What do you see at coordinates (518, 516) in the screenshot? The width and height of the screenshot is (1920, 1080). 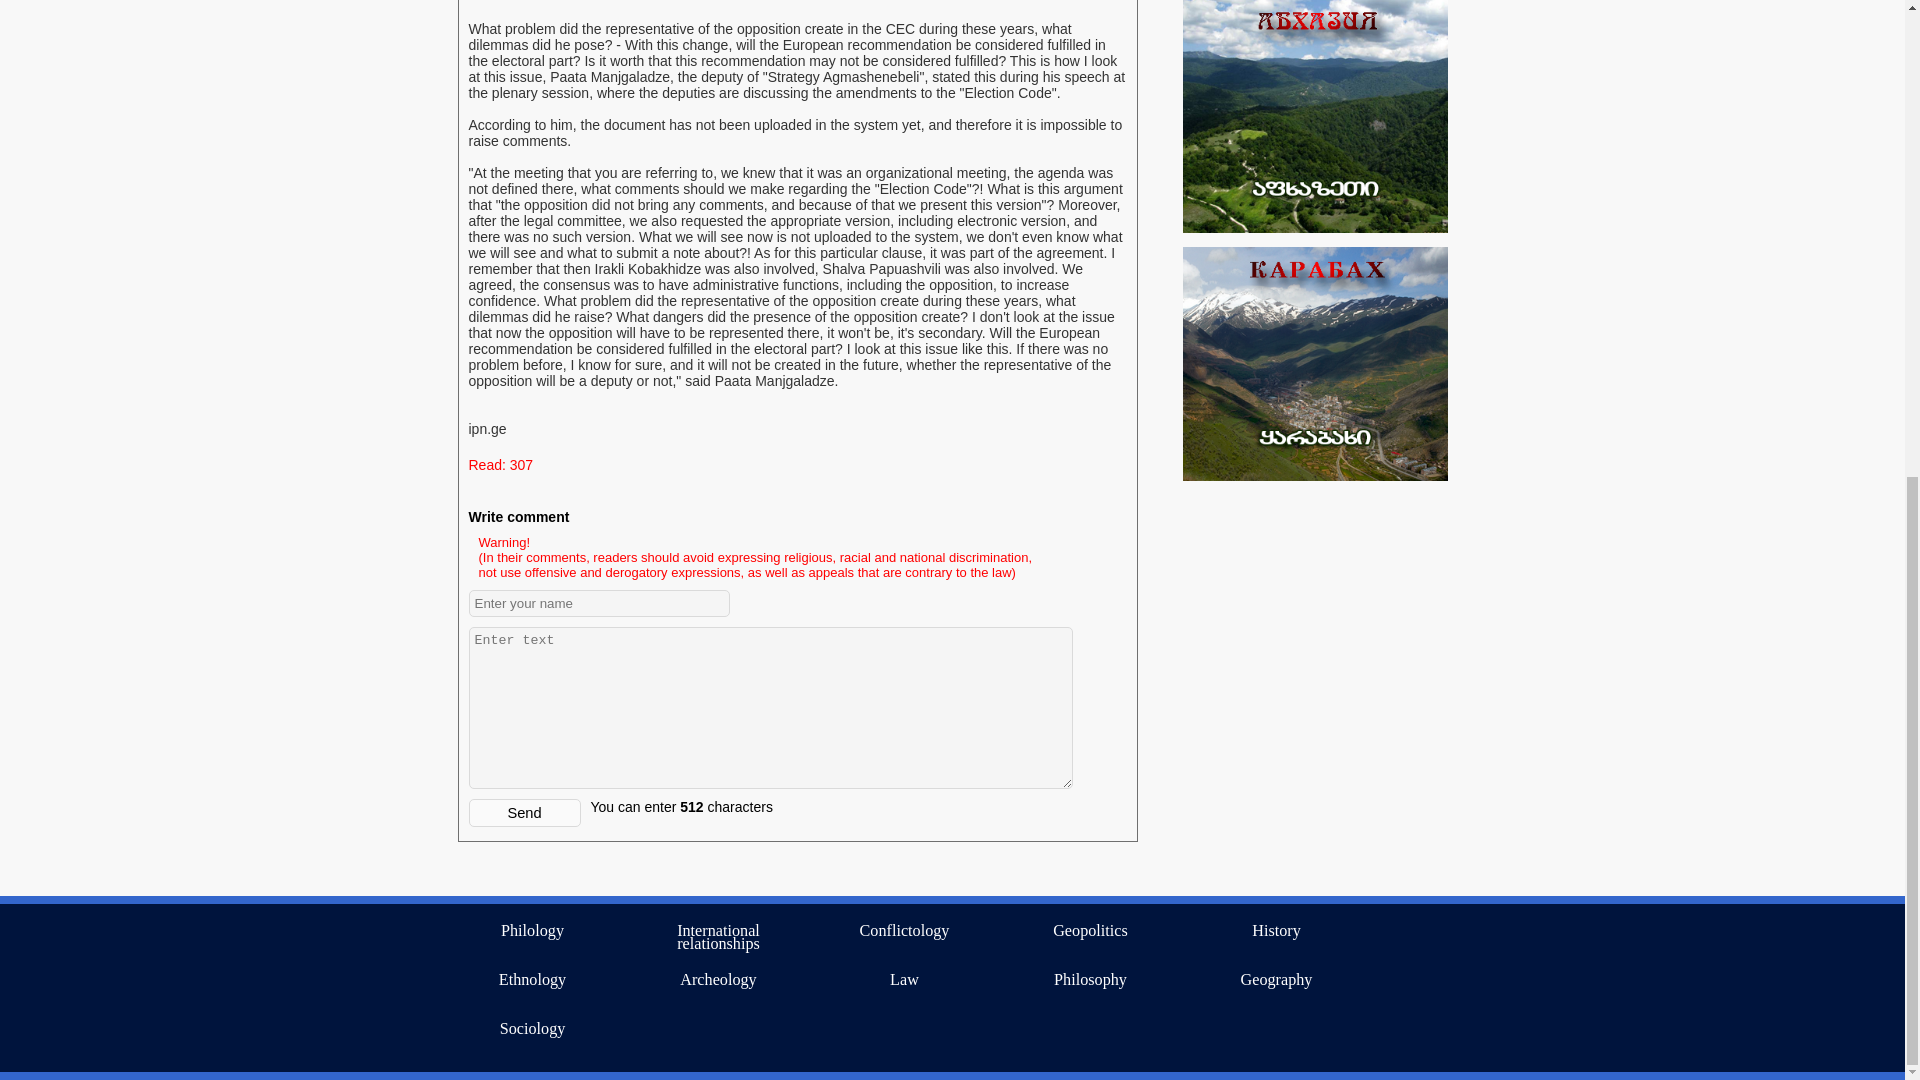 I see `Write comment` at bounding box center [518, 516].